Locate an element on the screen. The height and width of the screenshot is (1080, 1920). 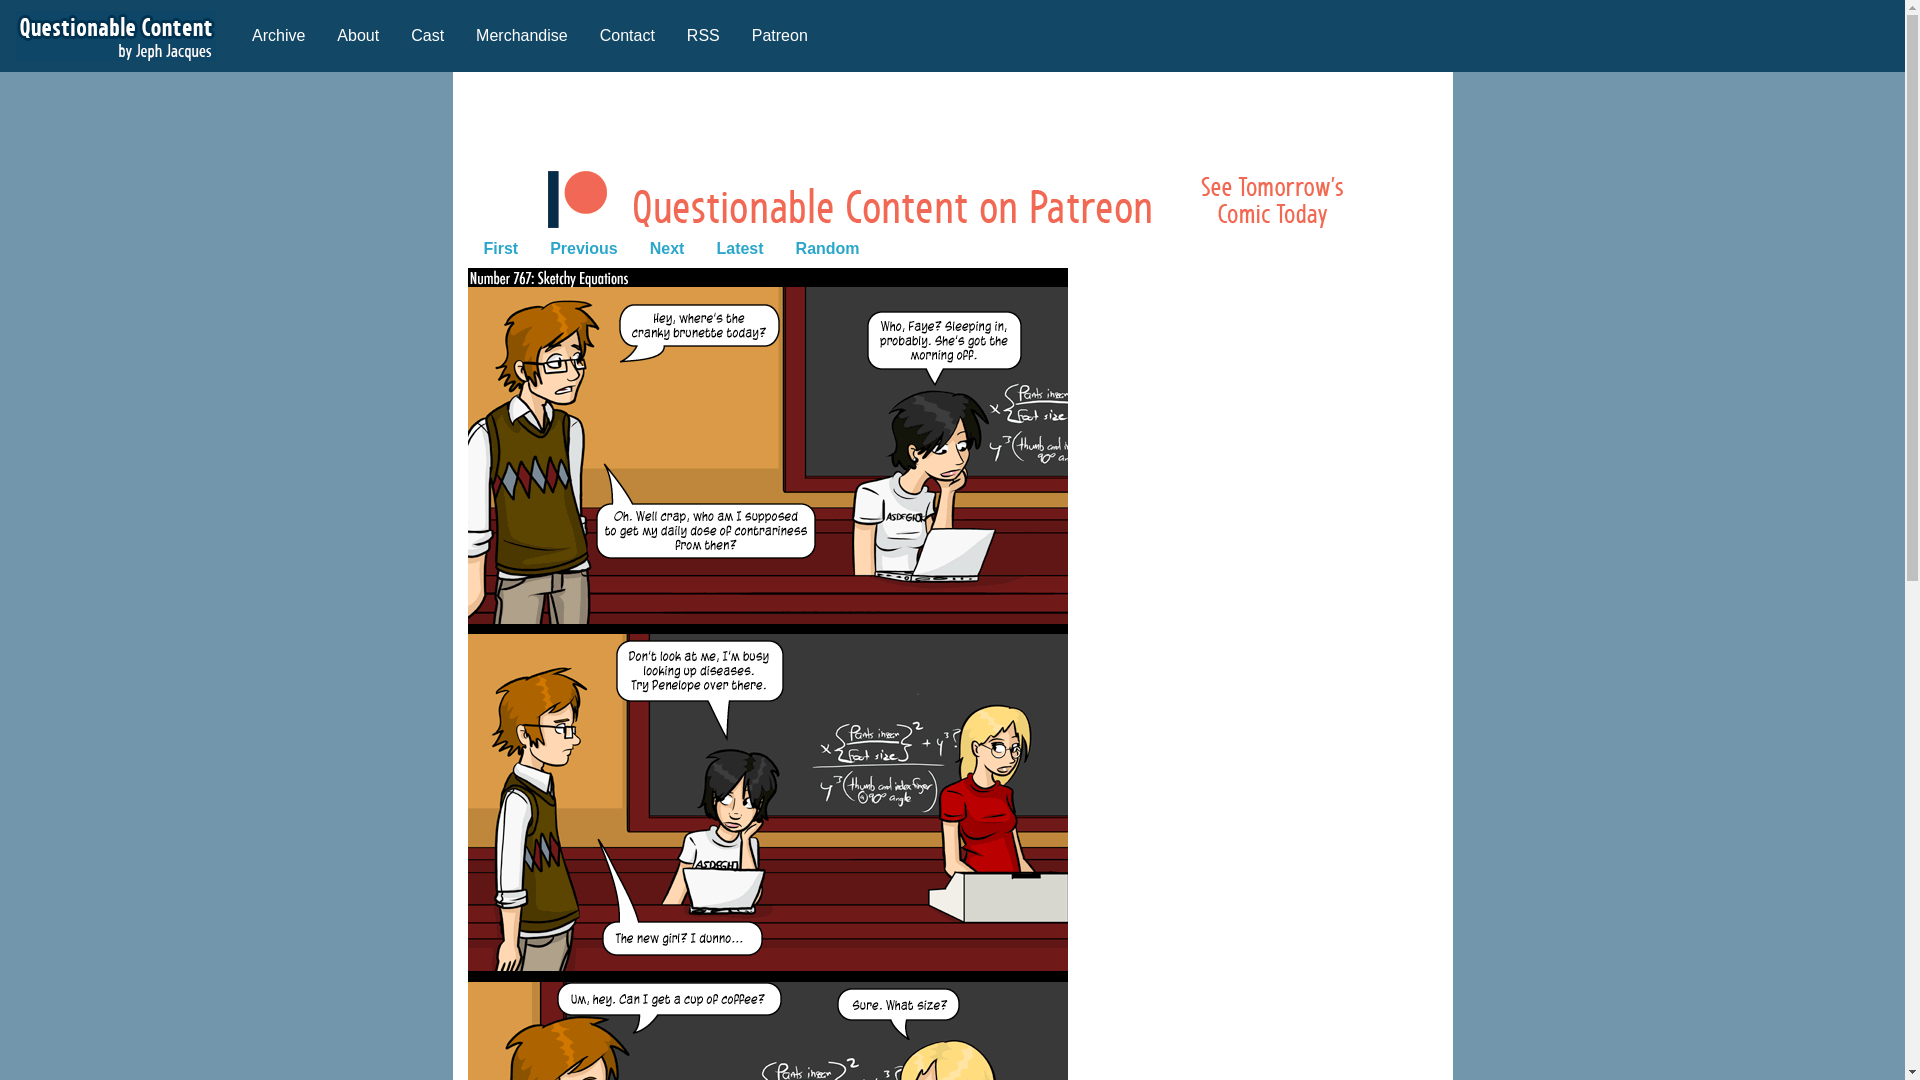
Cast is located at coordinates (428, 36).